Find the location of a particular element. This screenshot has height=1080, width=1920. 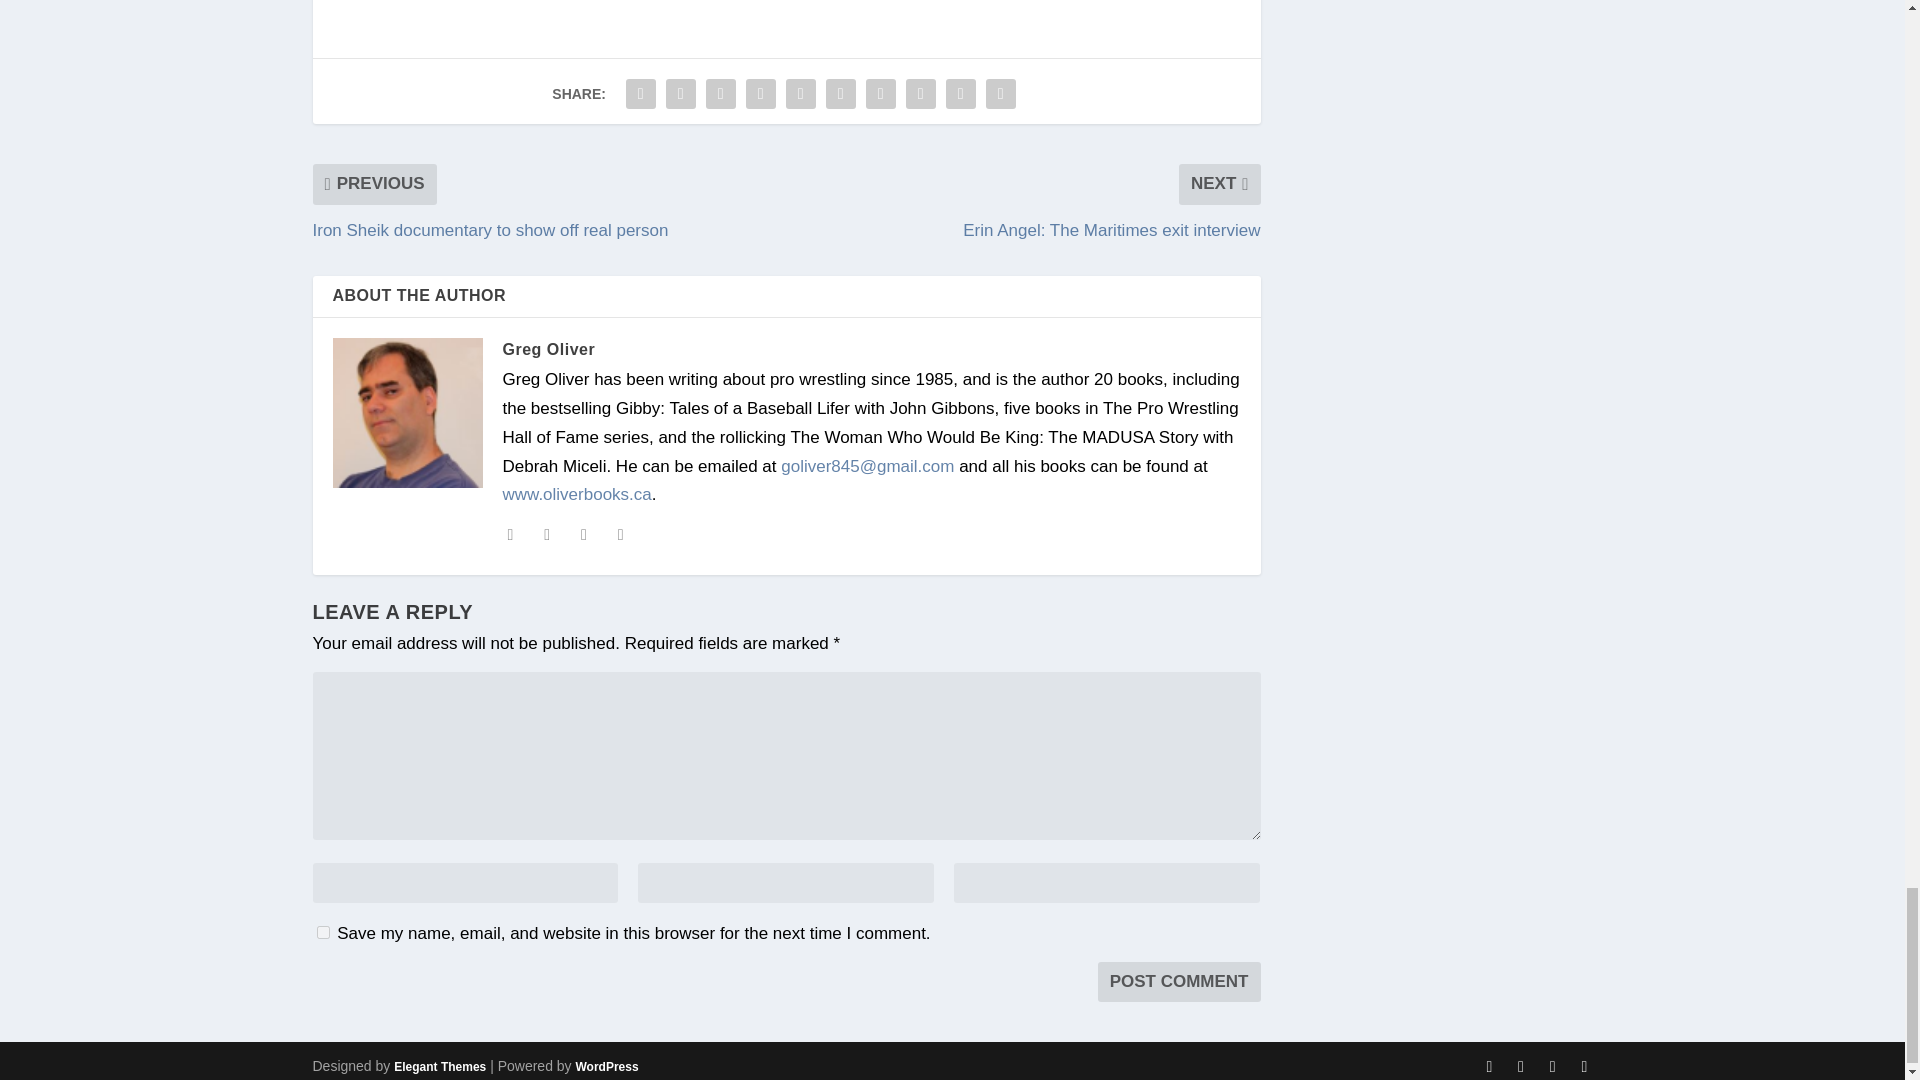

Share "Brodus Clay tries horror in No One Lives" via Buffer is located at coordinates (880, 94).